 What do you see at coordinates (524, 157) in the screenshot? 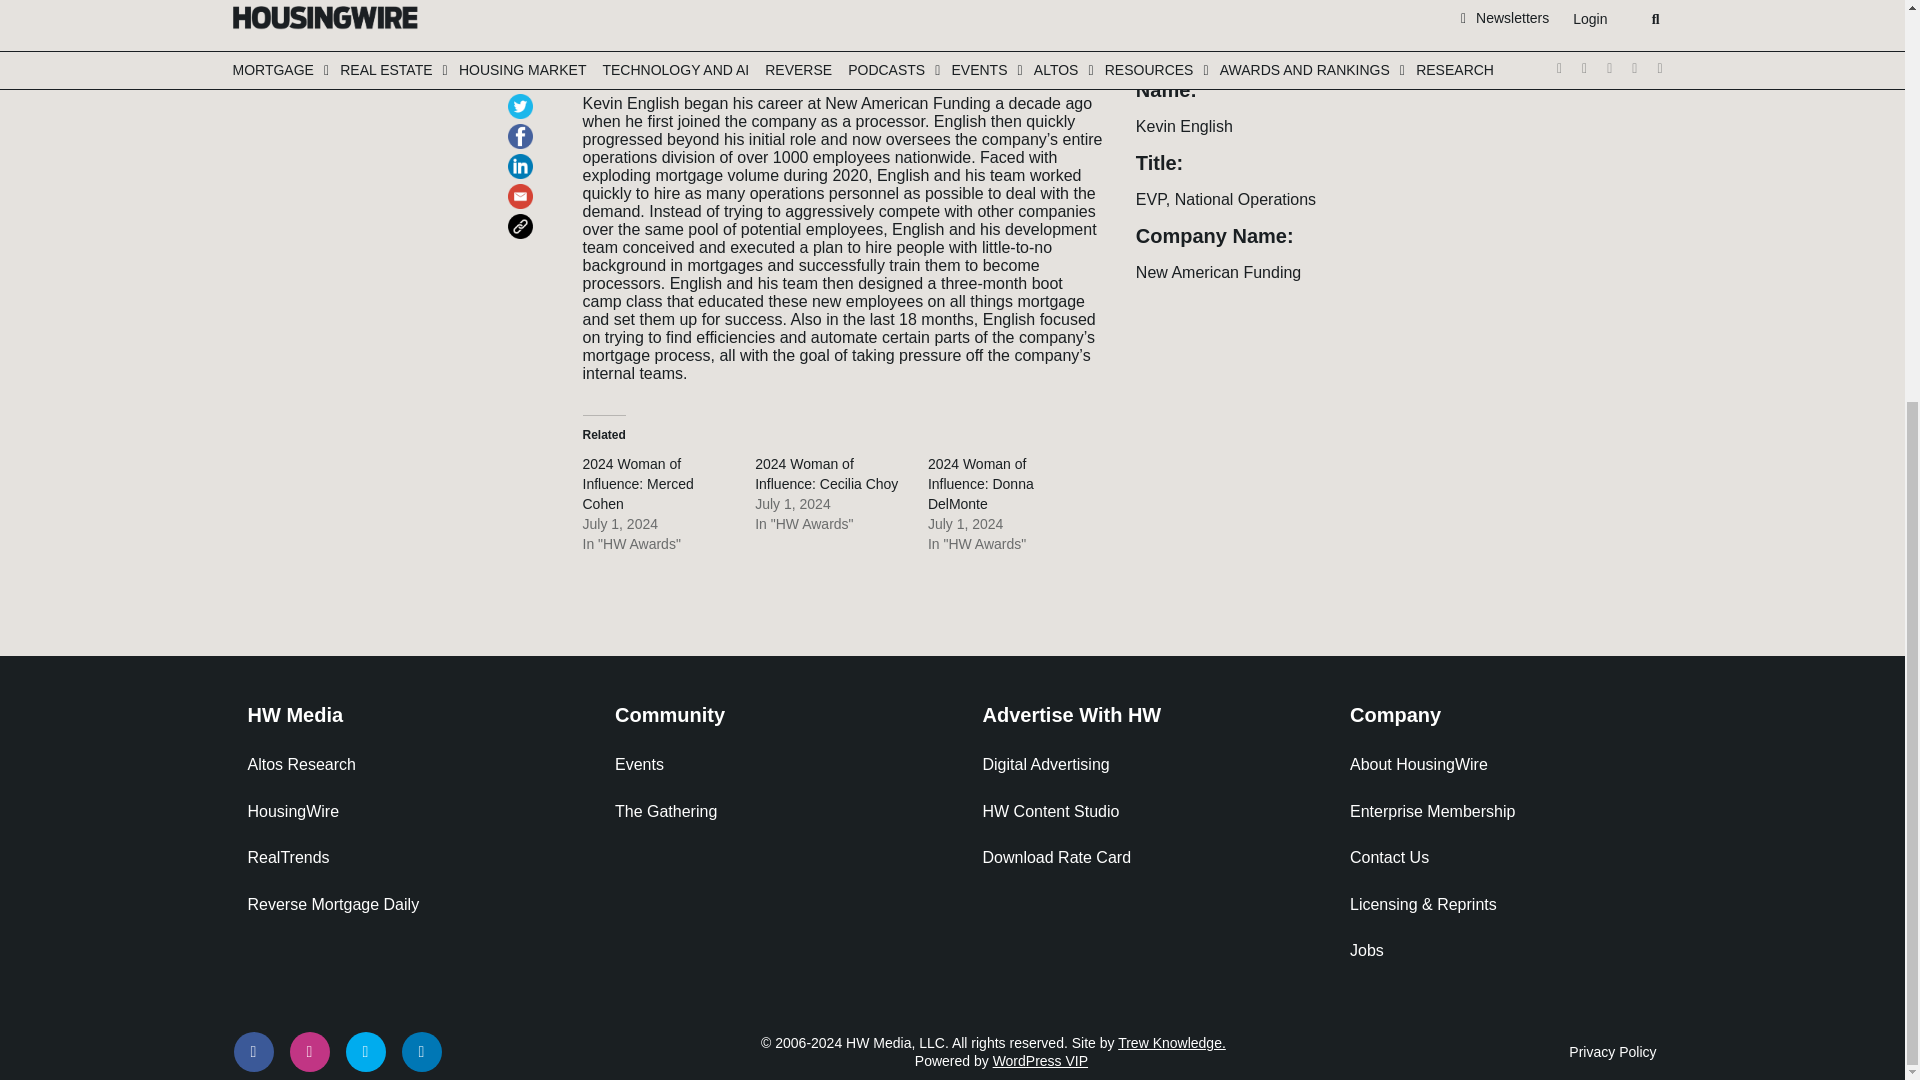
I see `Click to share on LinkedIn` at bounding box center [524, 157].